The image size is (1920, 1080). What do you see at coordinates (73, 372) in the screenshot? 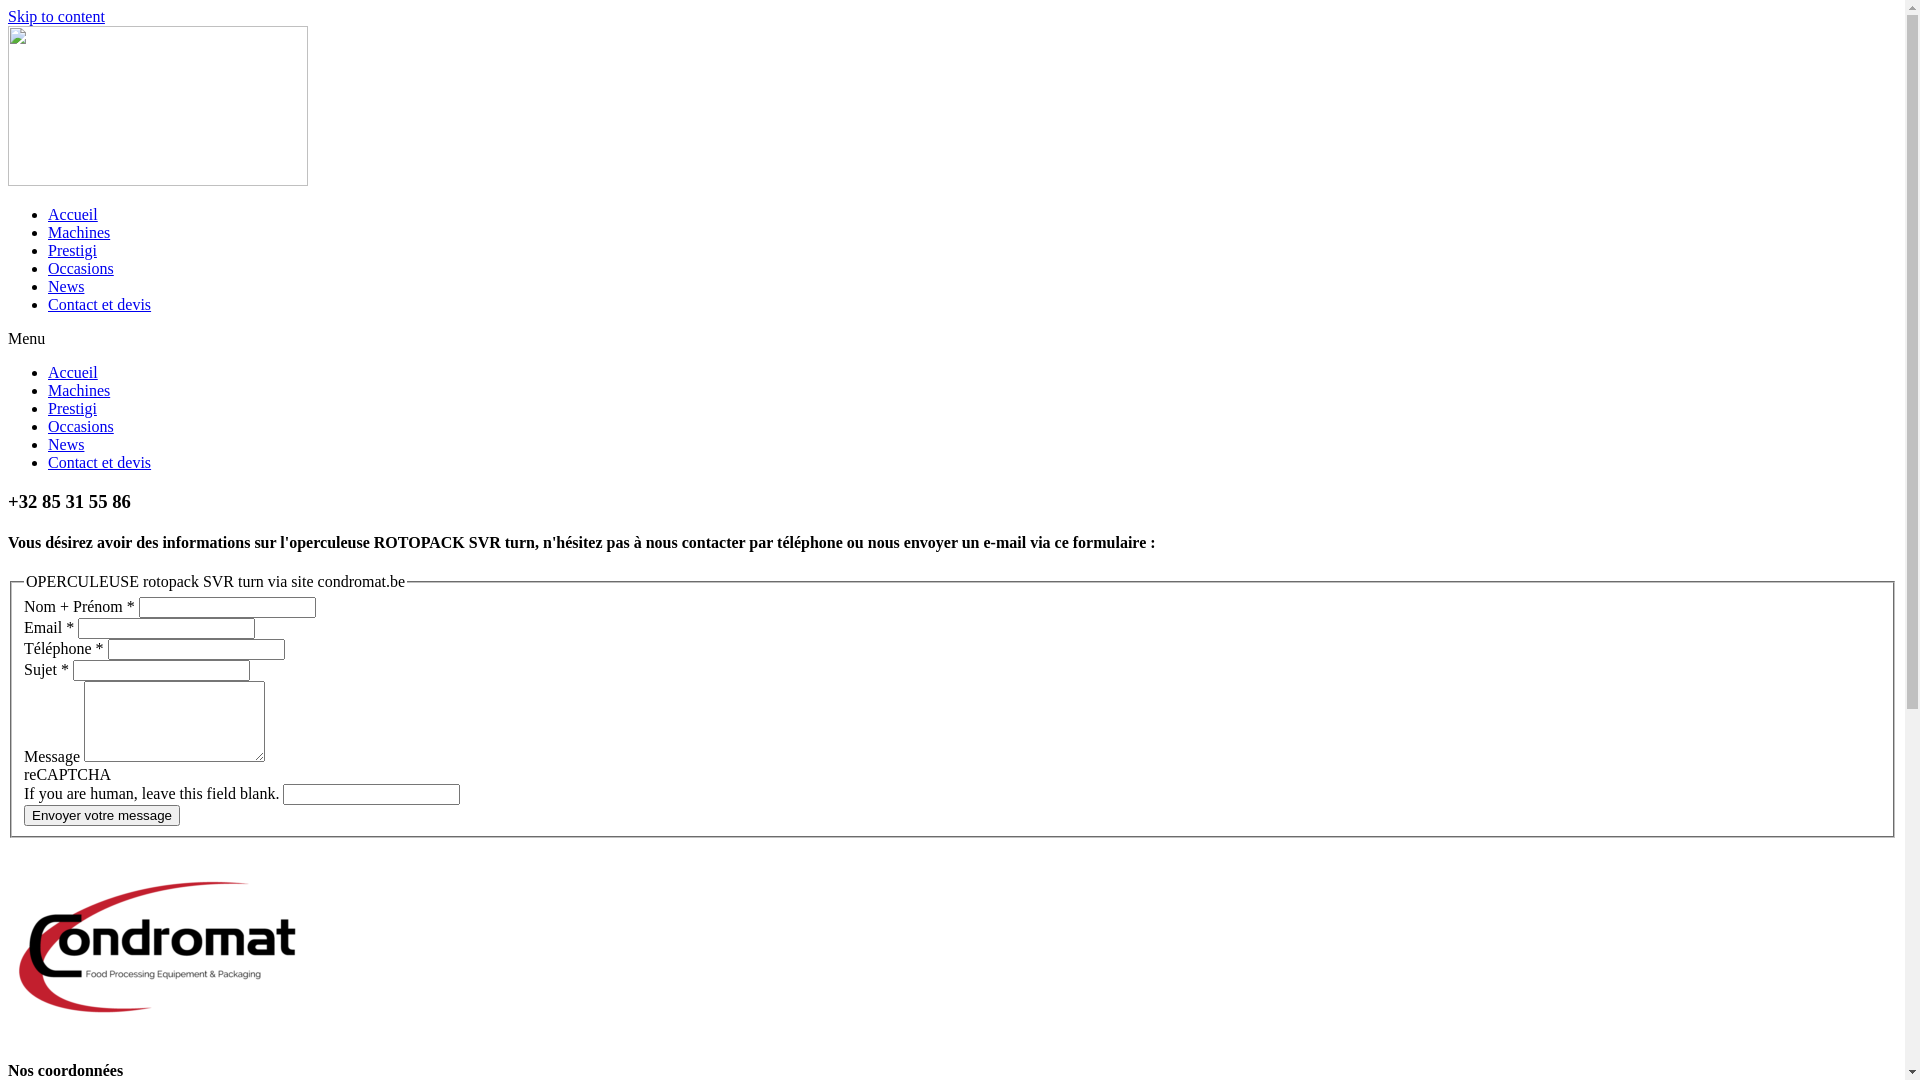
I see `Accueil` at bounding box center [73, 372].